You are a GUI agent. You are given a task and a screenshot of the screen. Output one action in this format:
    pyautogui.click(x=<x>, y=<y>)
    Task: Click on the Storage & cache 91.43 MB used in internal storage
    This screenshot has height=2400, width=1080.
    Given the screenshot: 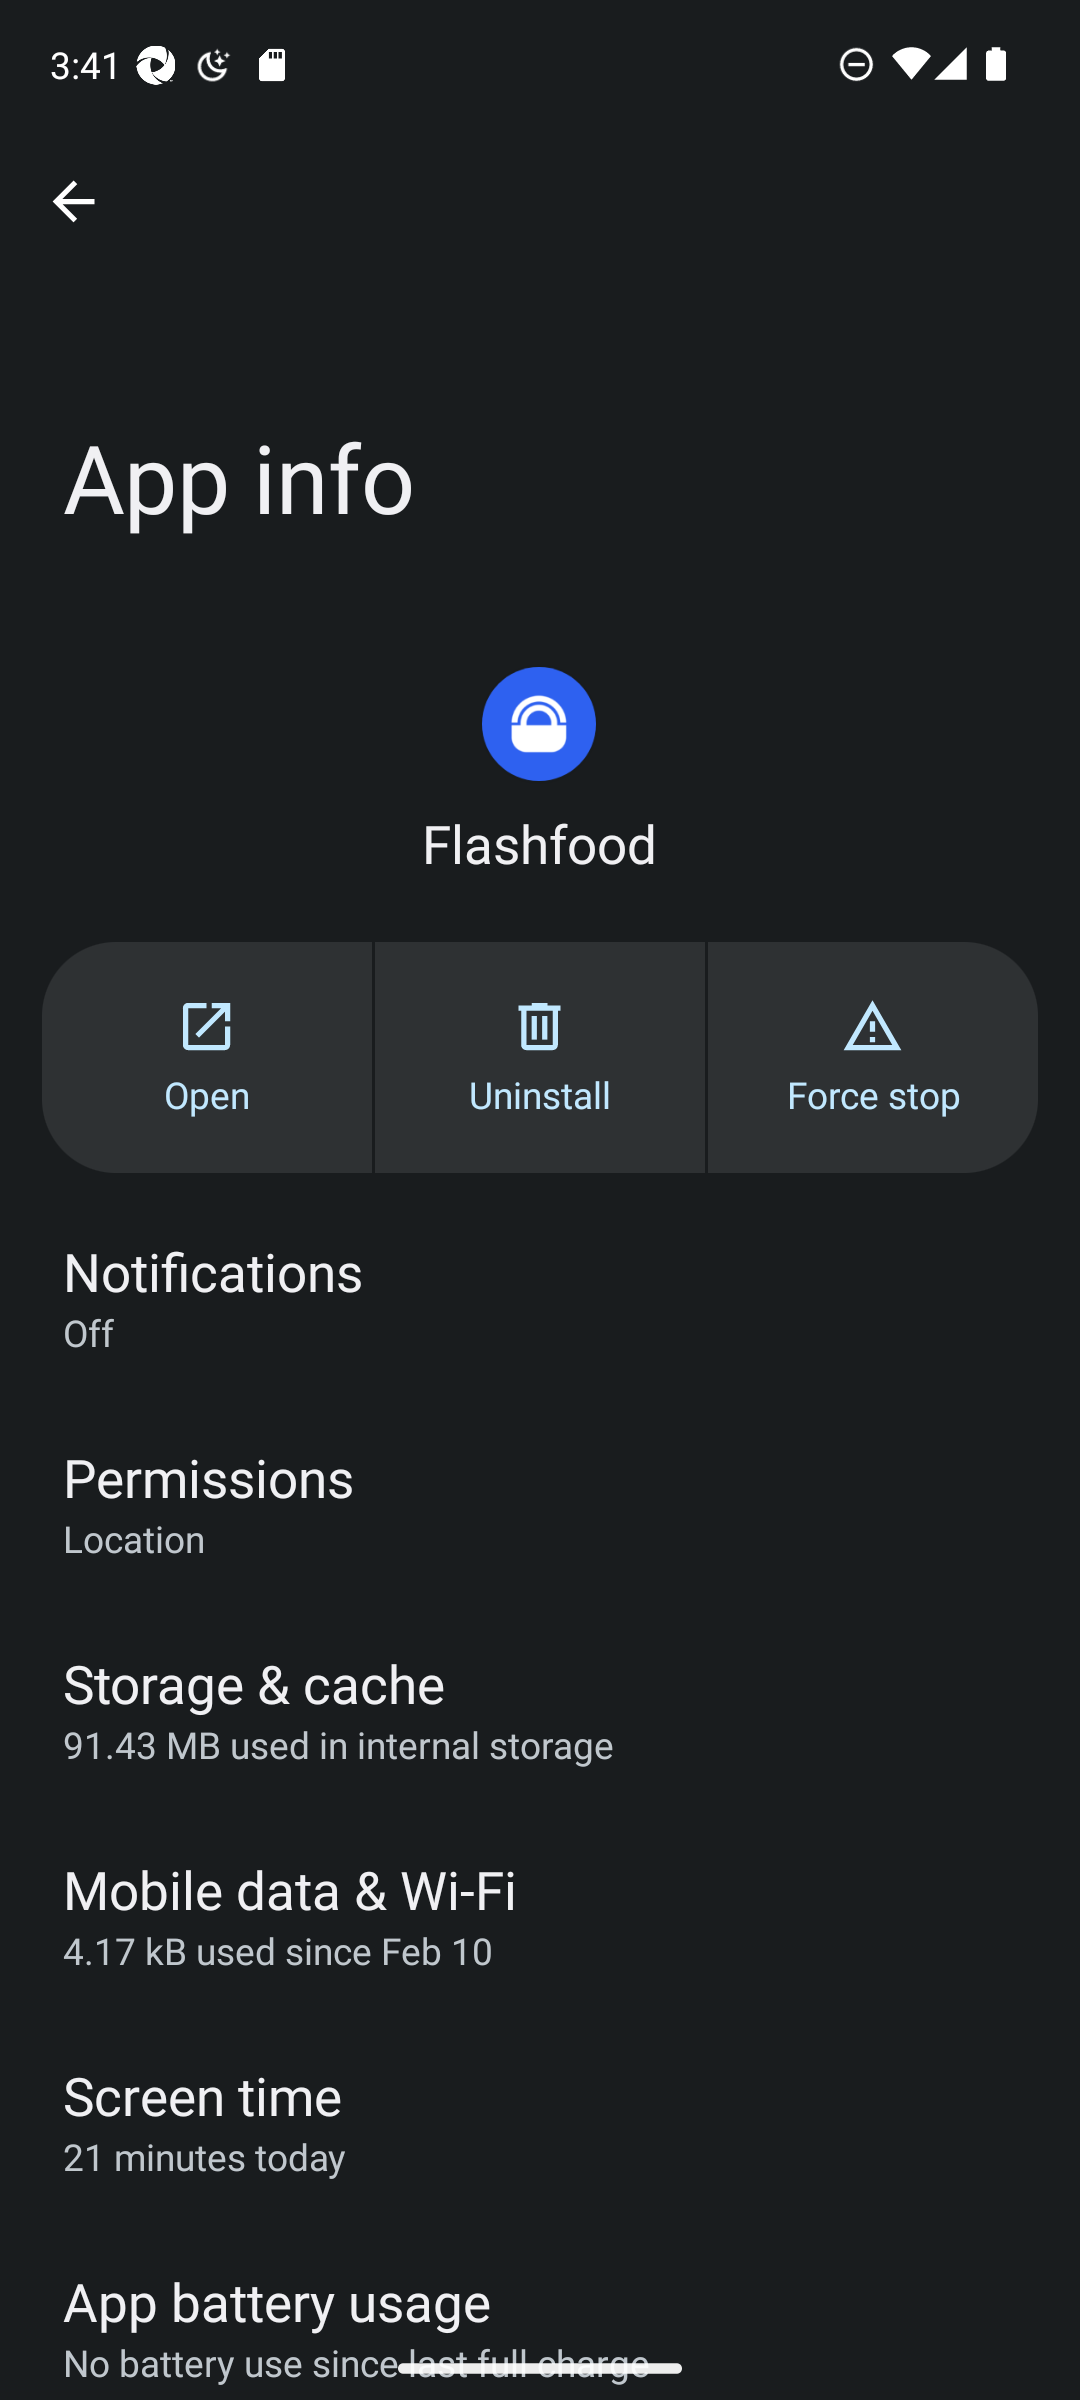 What is the action you would take?
    pyautogui.click(x=540, y=1708)
    